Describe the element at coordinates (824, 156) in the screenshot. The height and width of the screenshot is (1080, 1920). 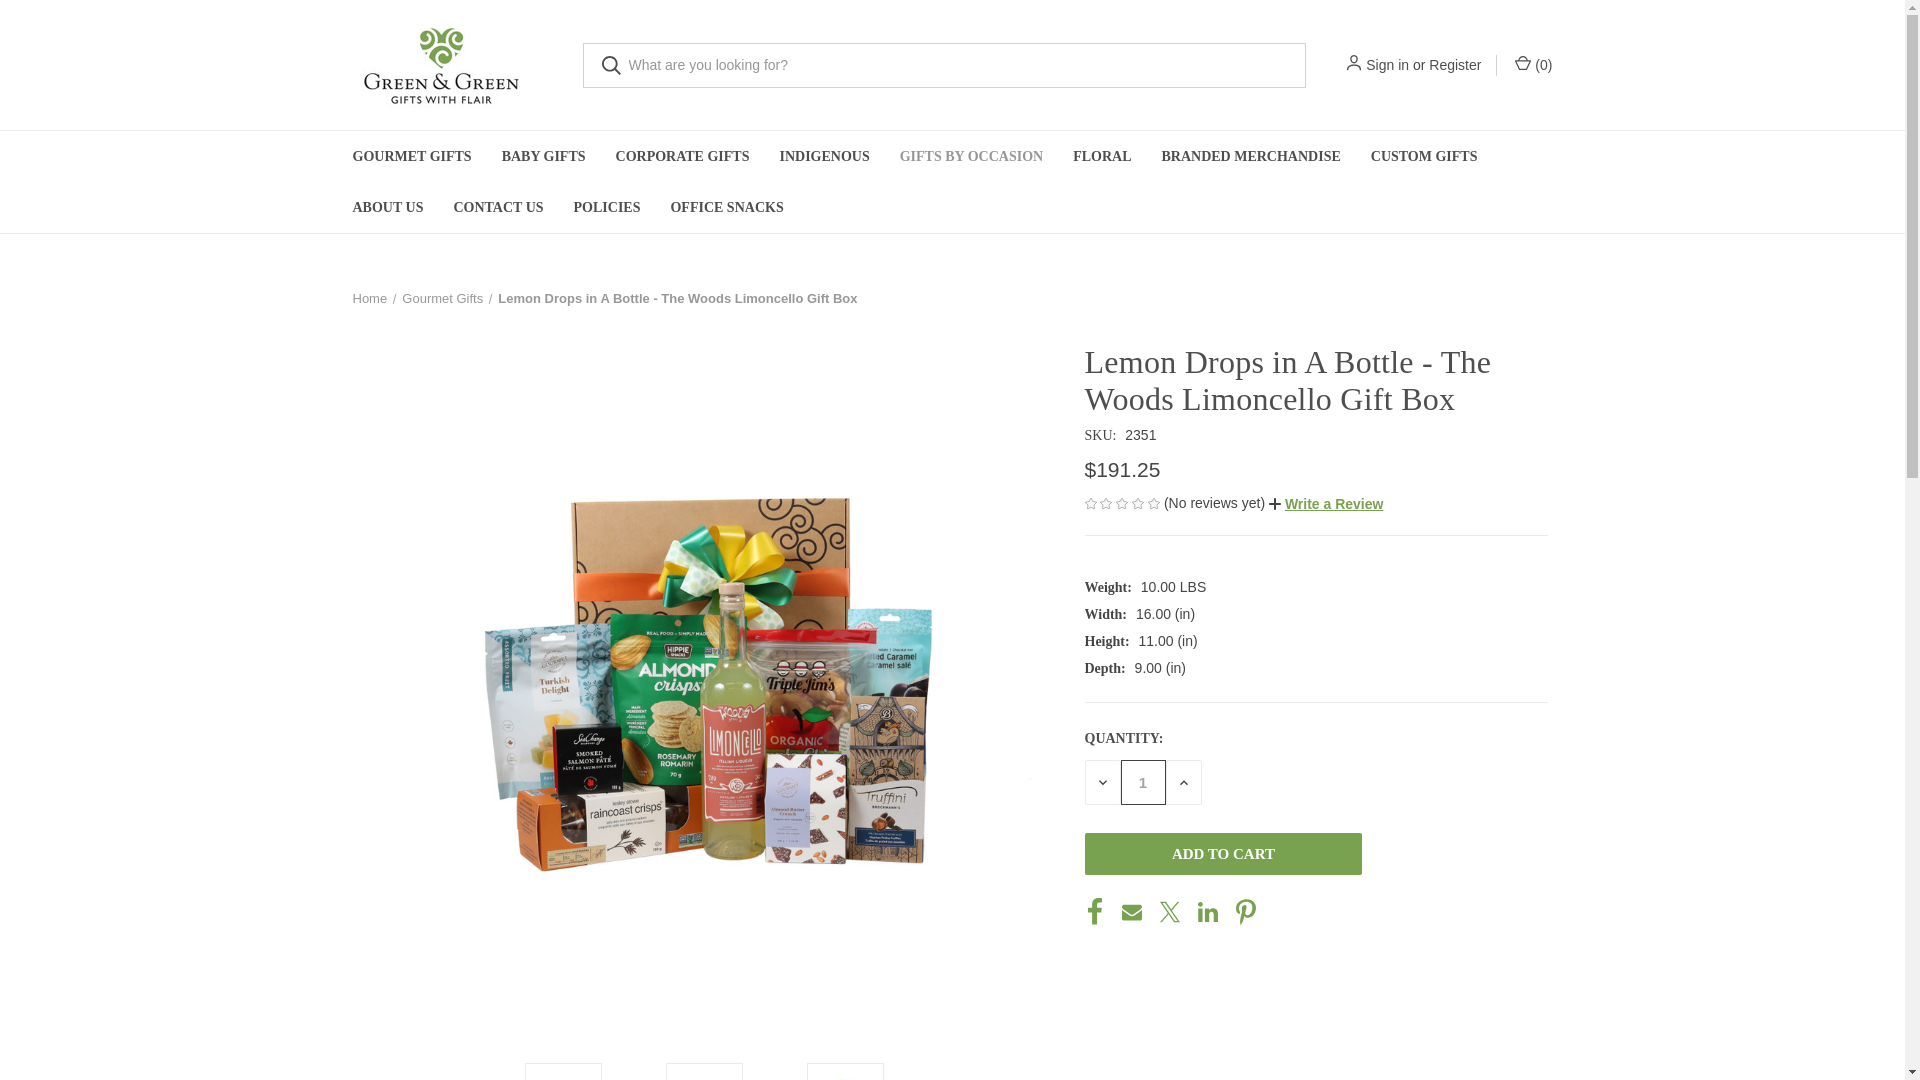
I see `INDIGENOUS` at that location.